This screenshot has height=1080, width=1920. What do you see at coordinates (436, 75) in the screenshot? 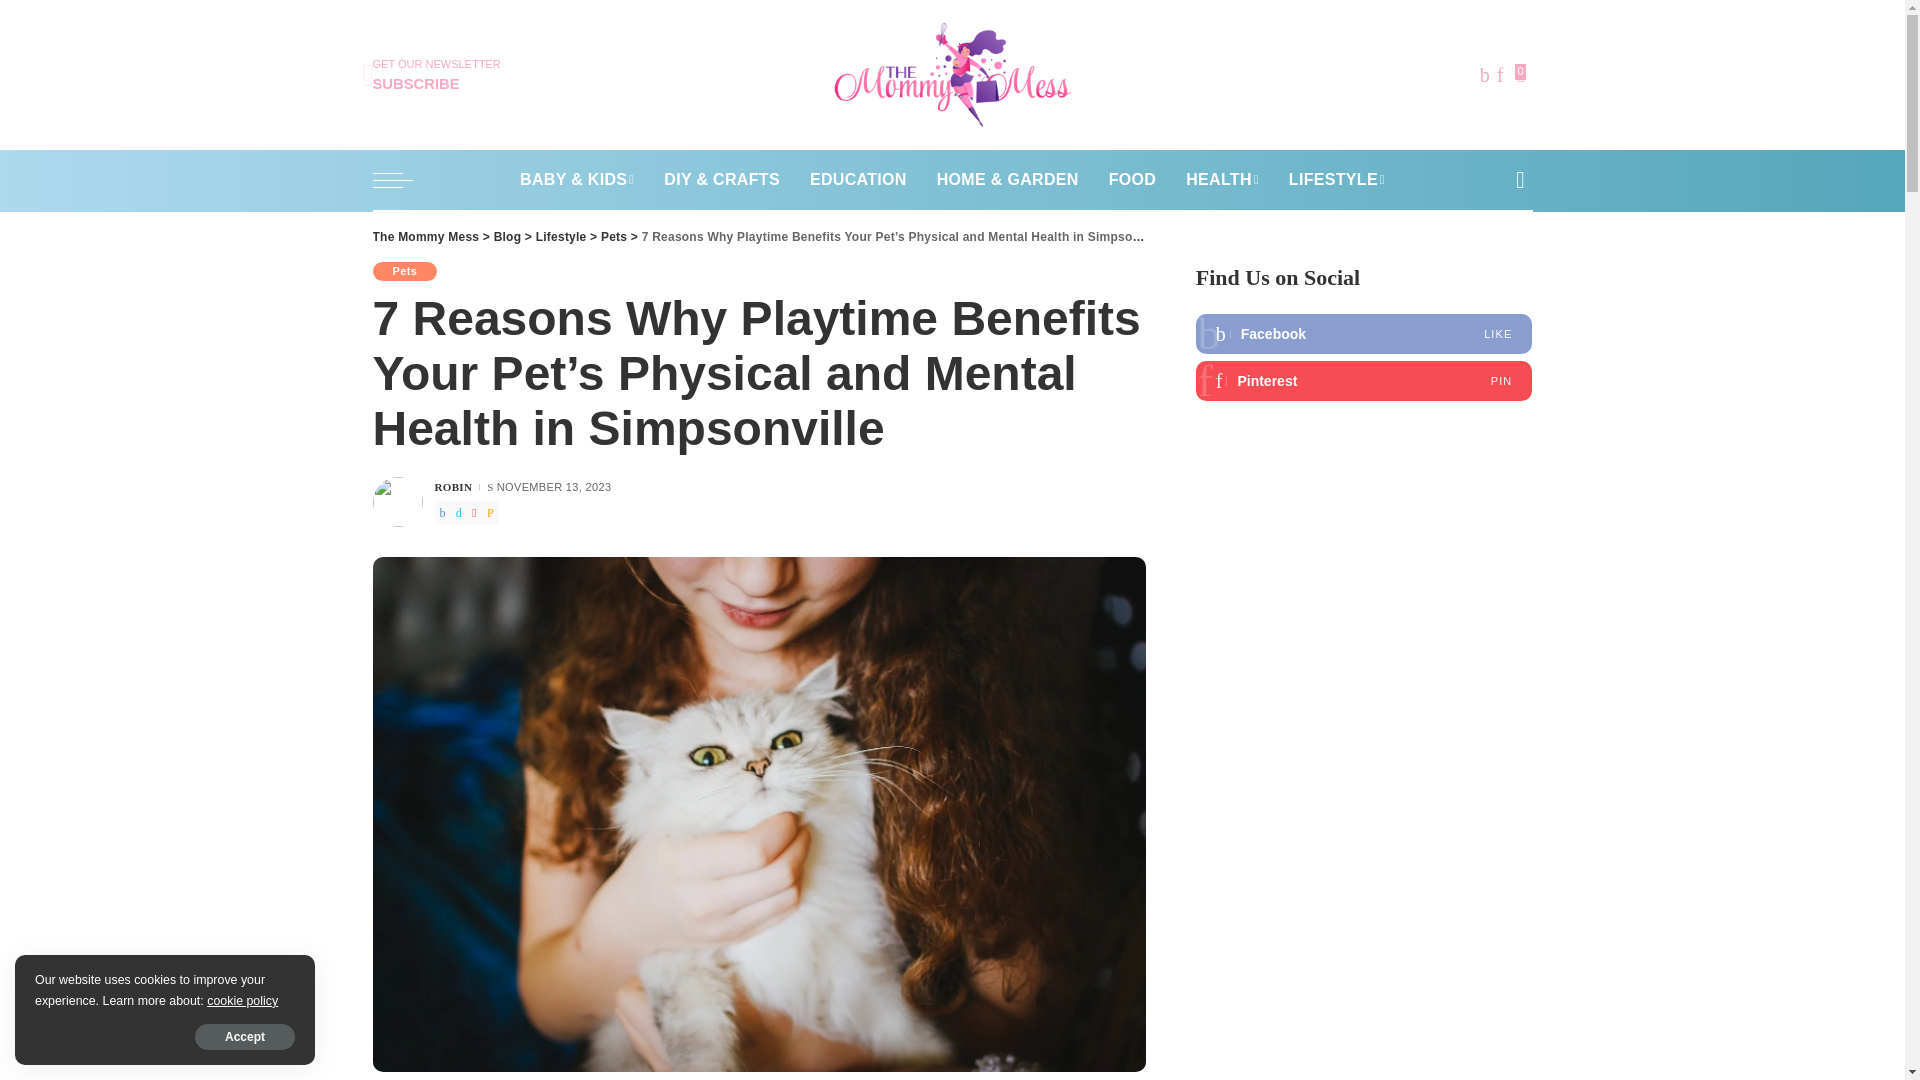
I see `Go to the Lifestyle Category archives.` at bounding box center [436, 75].